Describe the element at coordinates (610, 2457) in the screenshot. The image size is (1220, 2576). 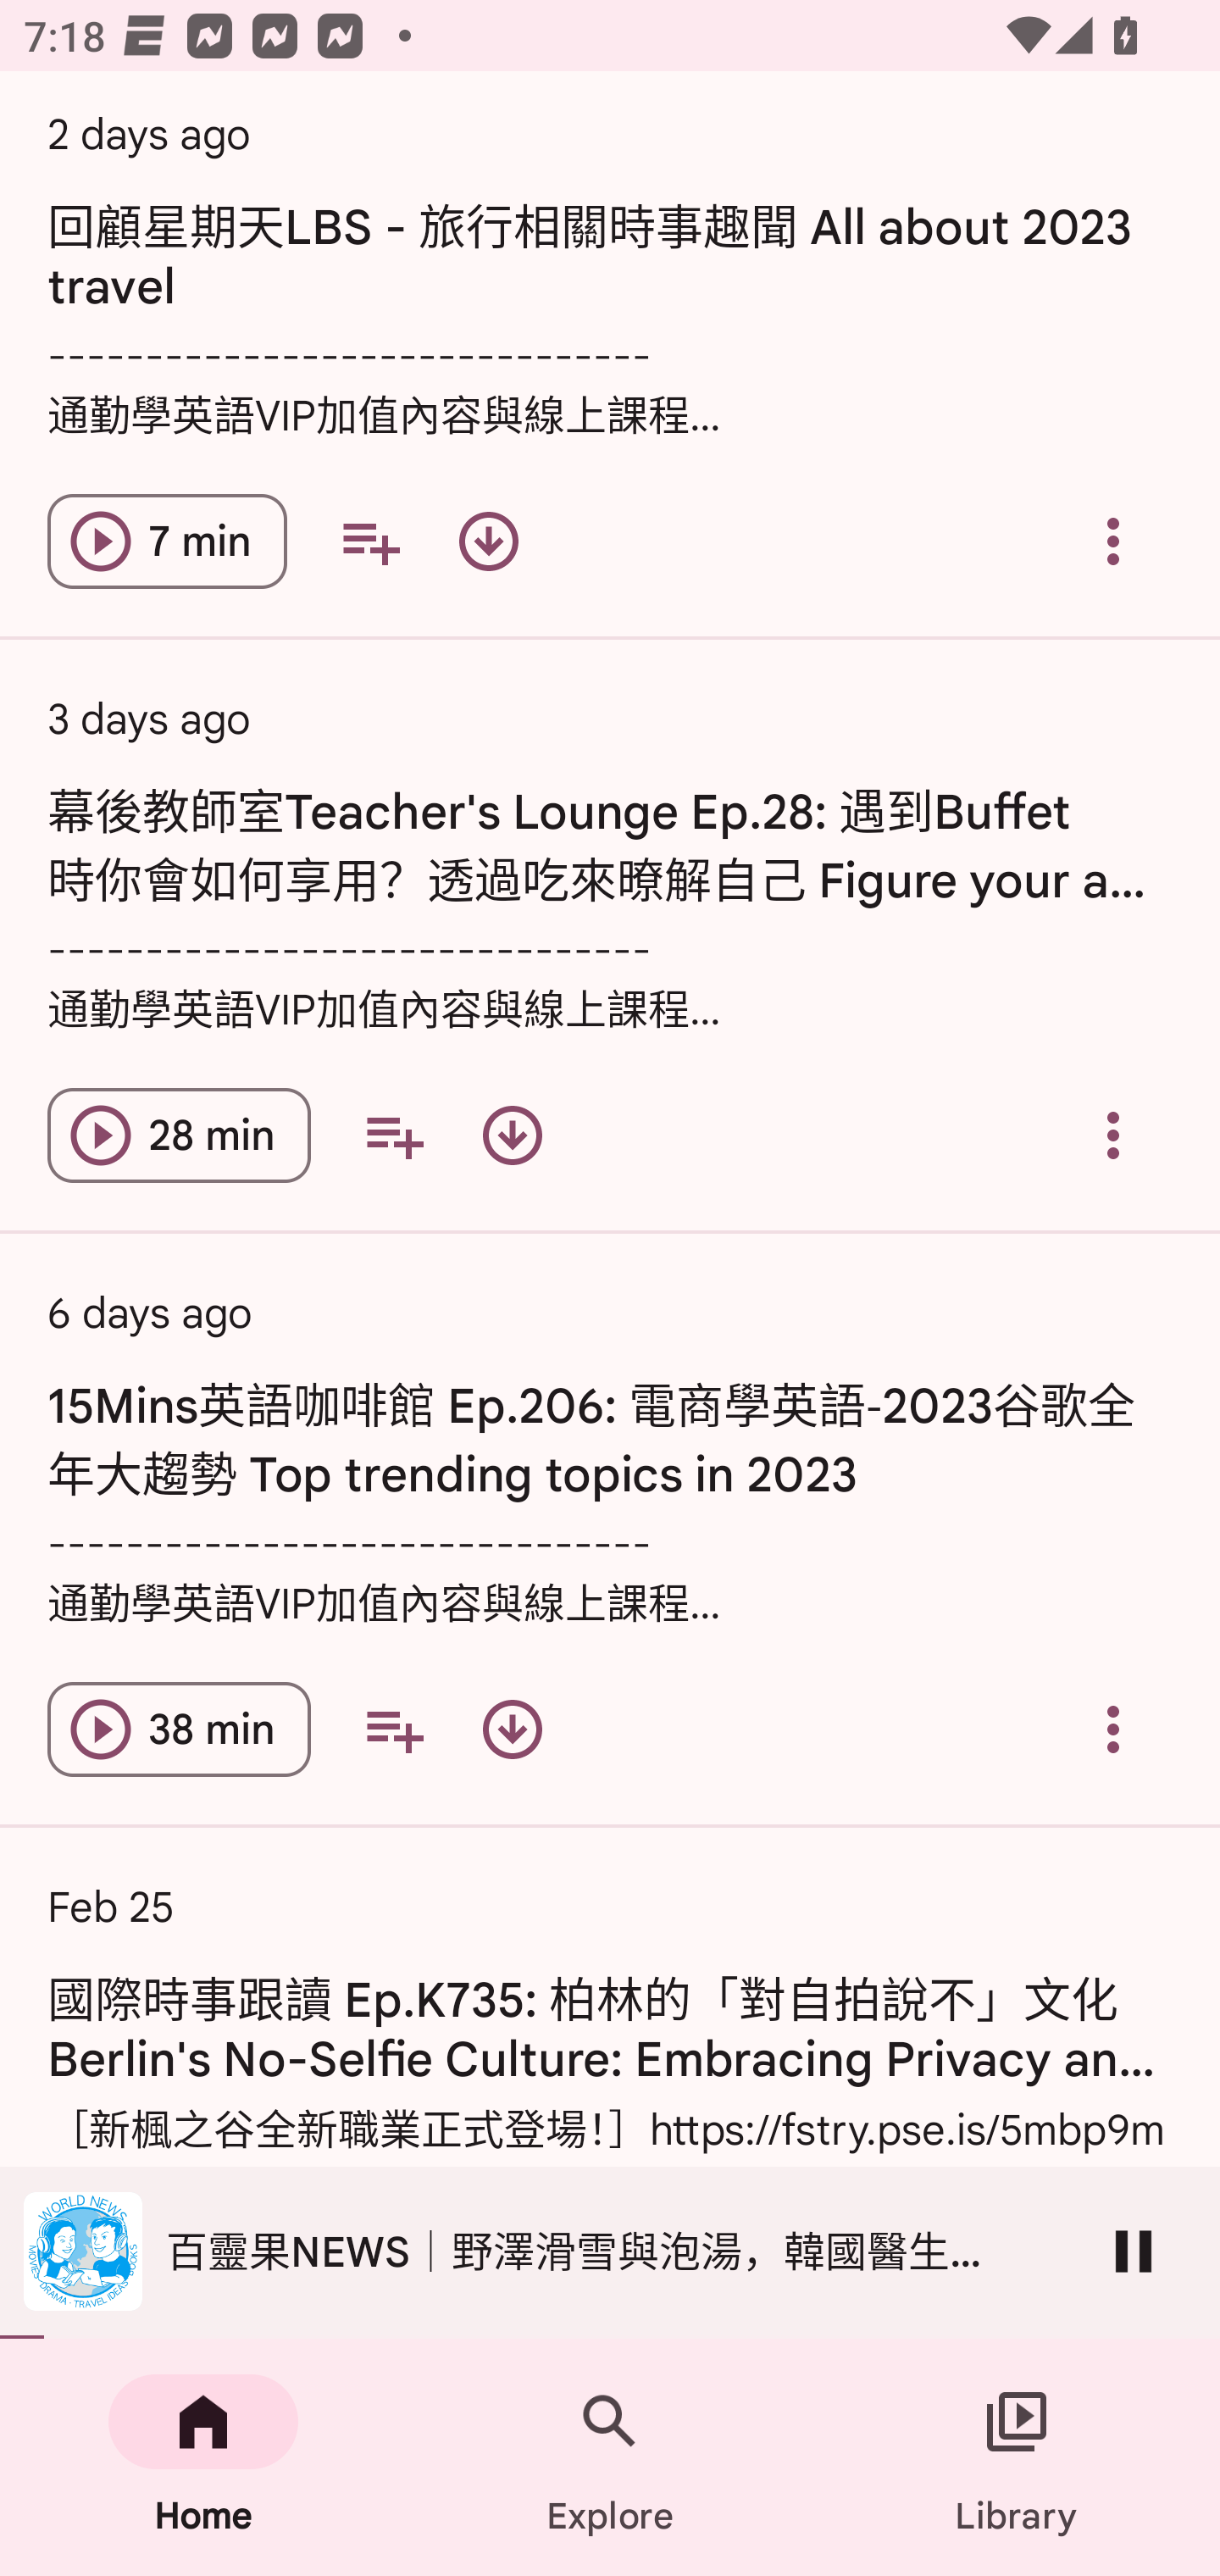
I see `Explore` at that location.